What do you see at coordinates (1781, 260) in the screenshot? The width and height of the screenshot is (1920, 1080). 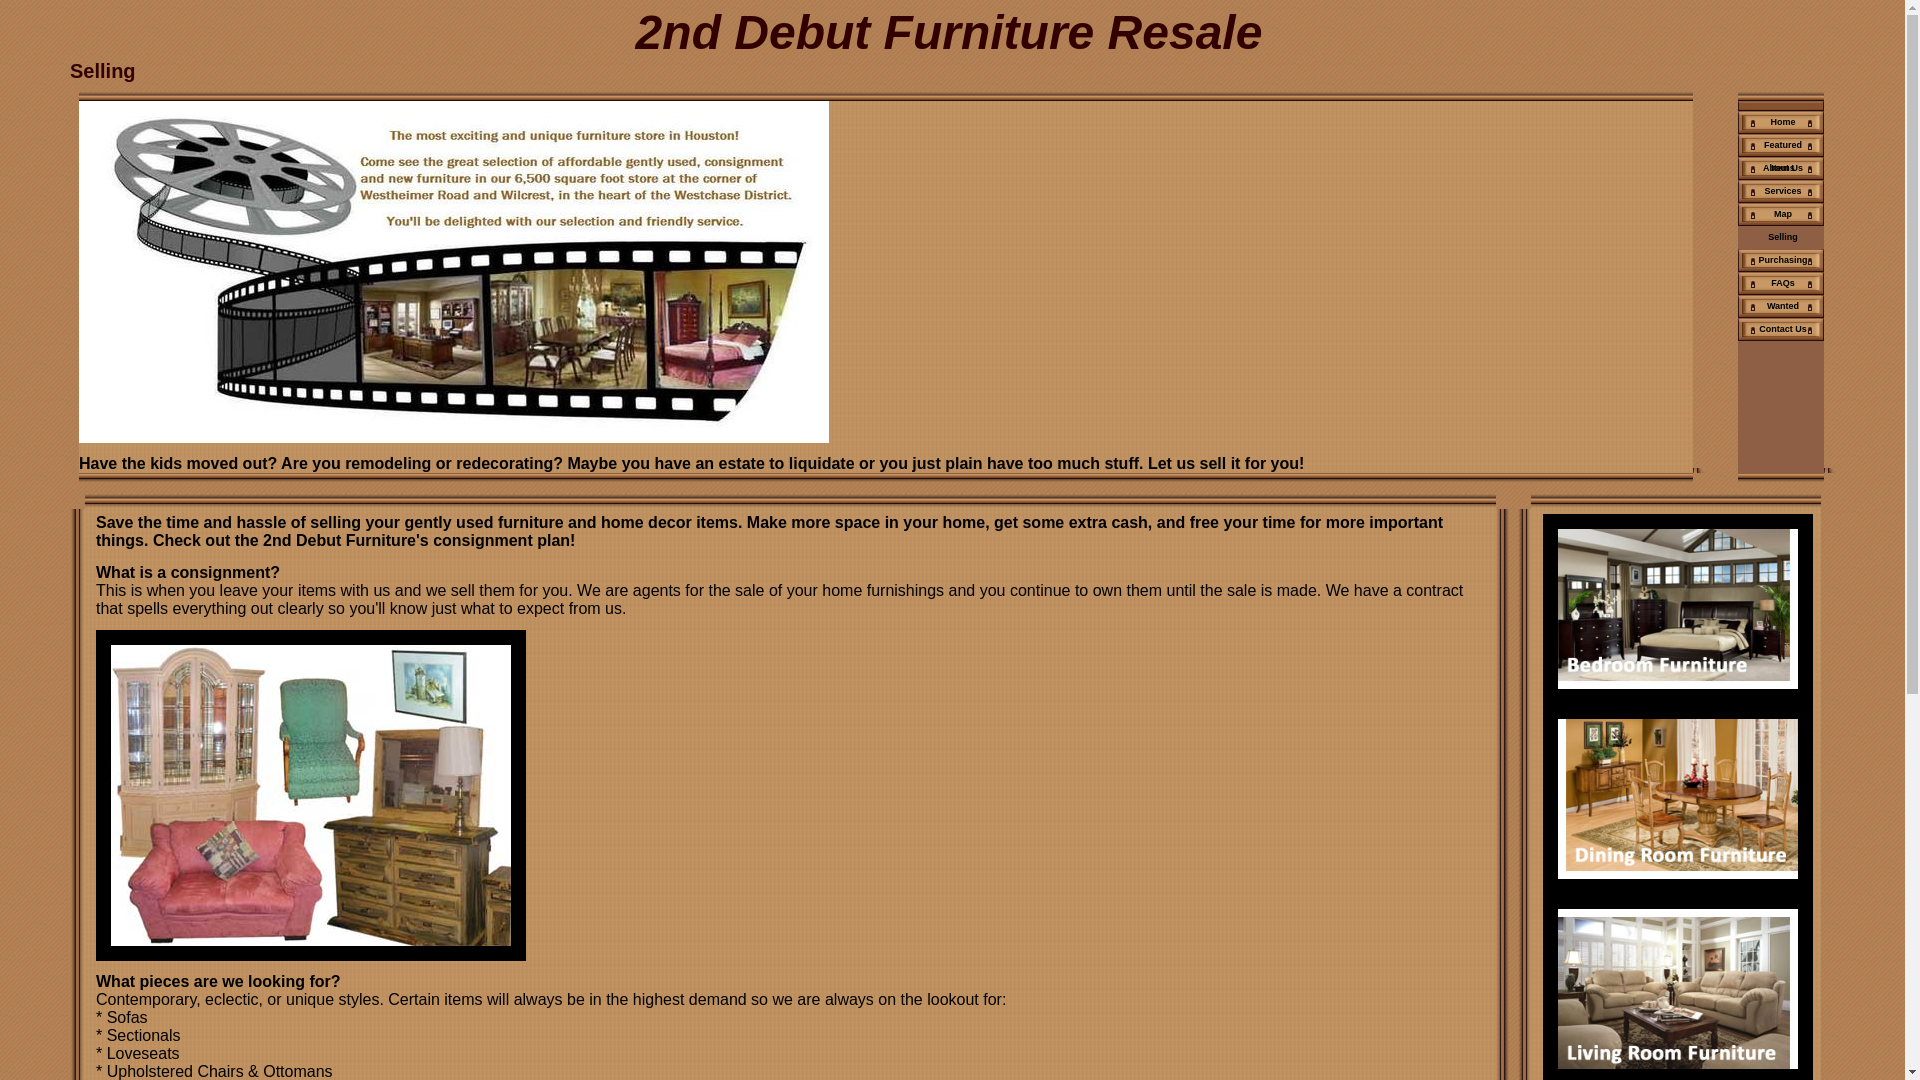 I see `Purchasing` at bounding box center [1781, 260].